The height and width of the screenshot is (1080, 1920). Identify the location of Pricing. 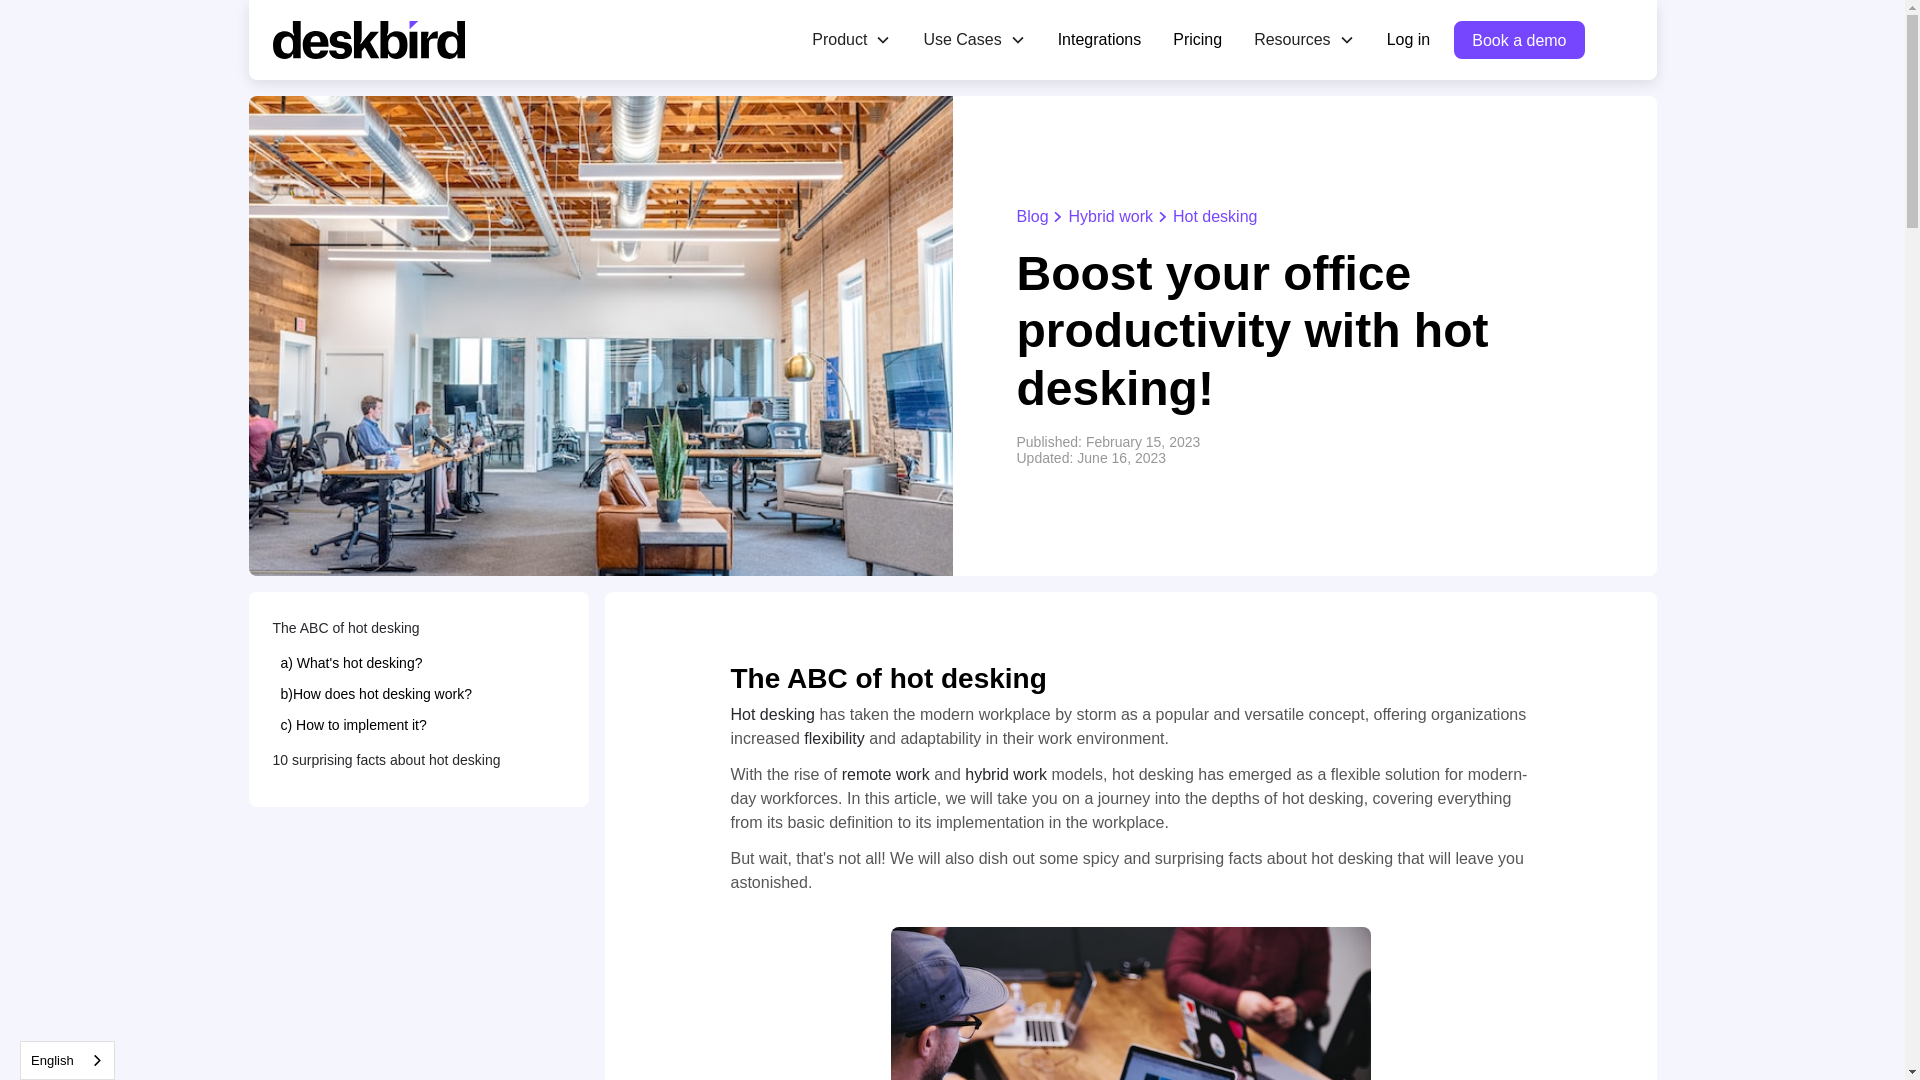
(1197, 40).